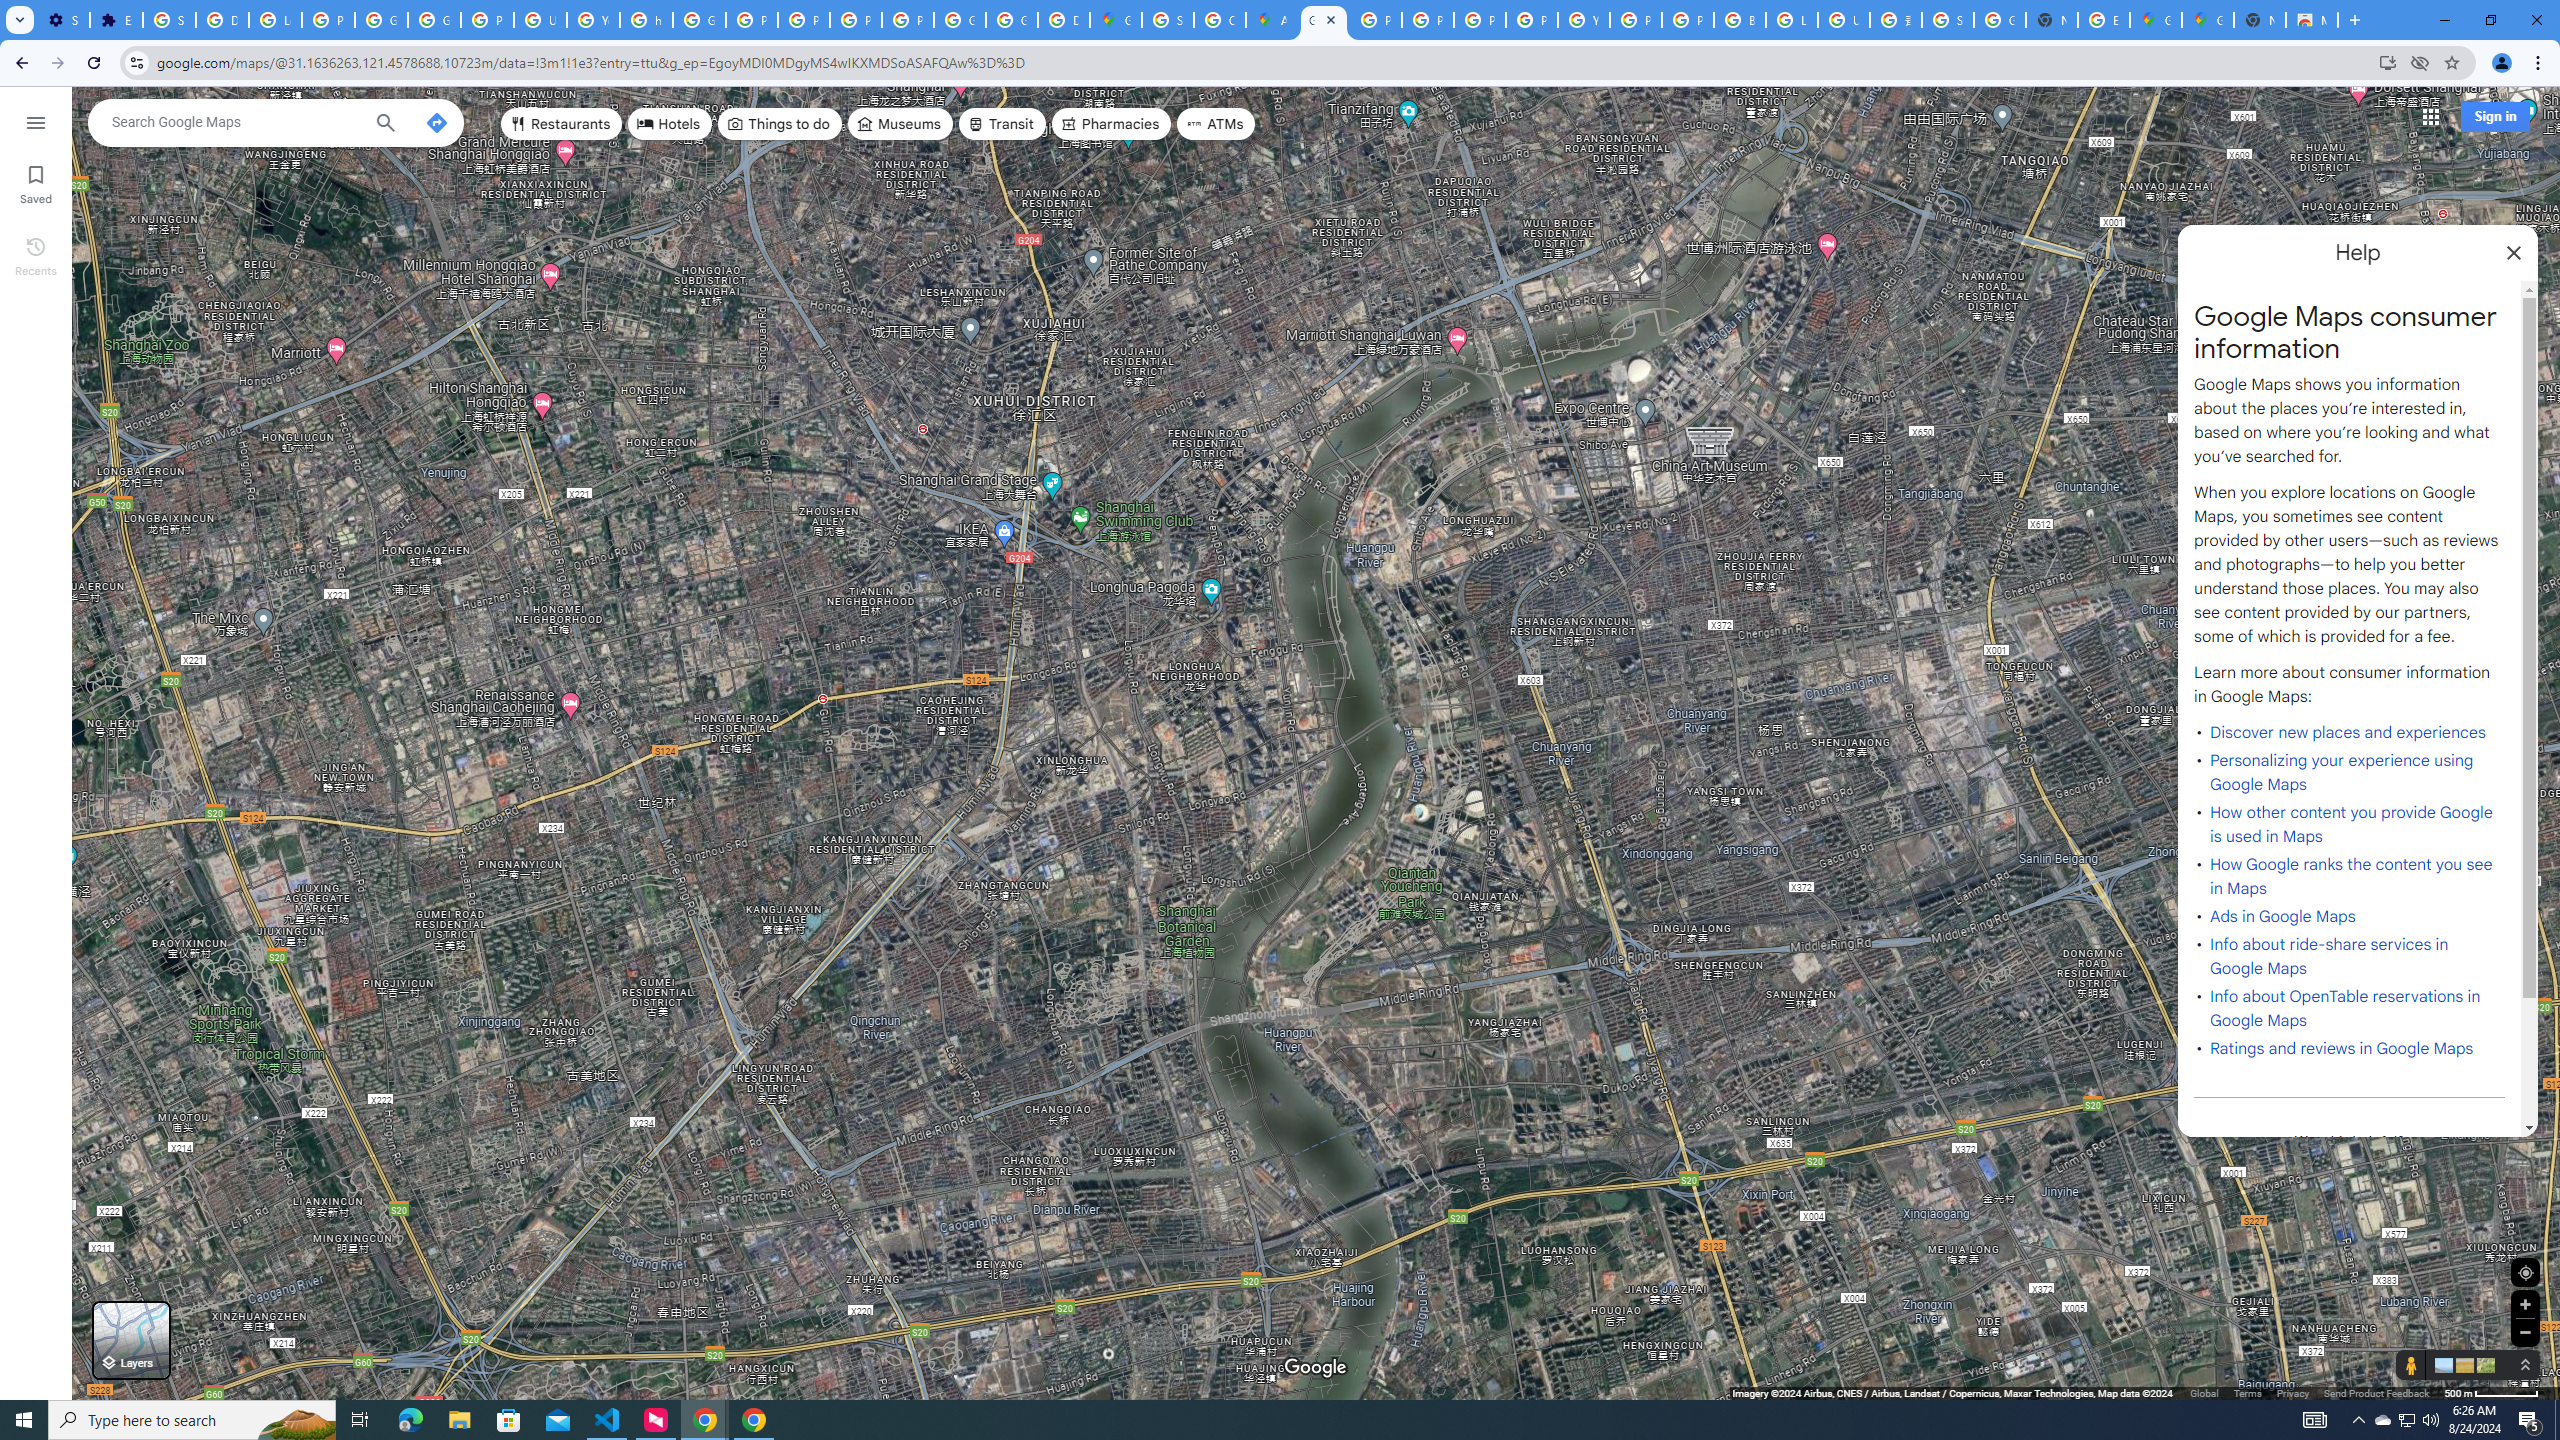 The height and width of the screenshot is (1440, 2560). Describe the element at coordinates (131, 1340) in the screenshot. I see `Layers` at that location.